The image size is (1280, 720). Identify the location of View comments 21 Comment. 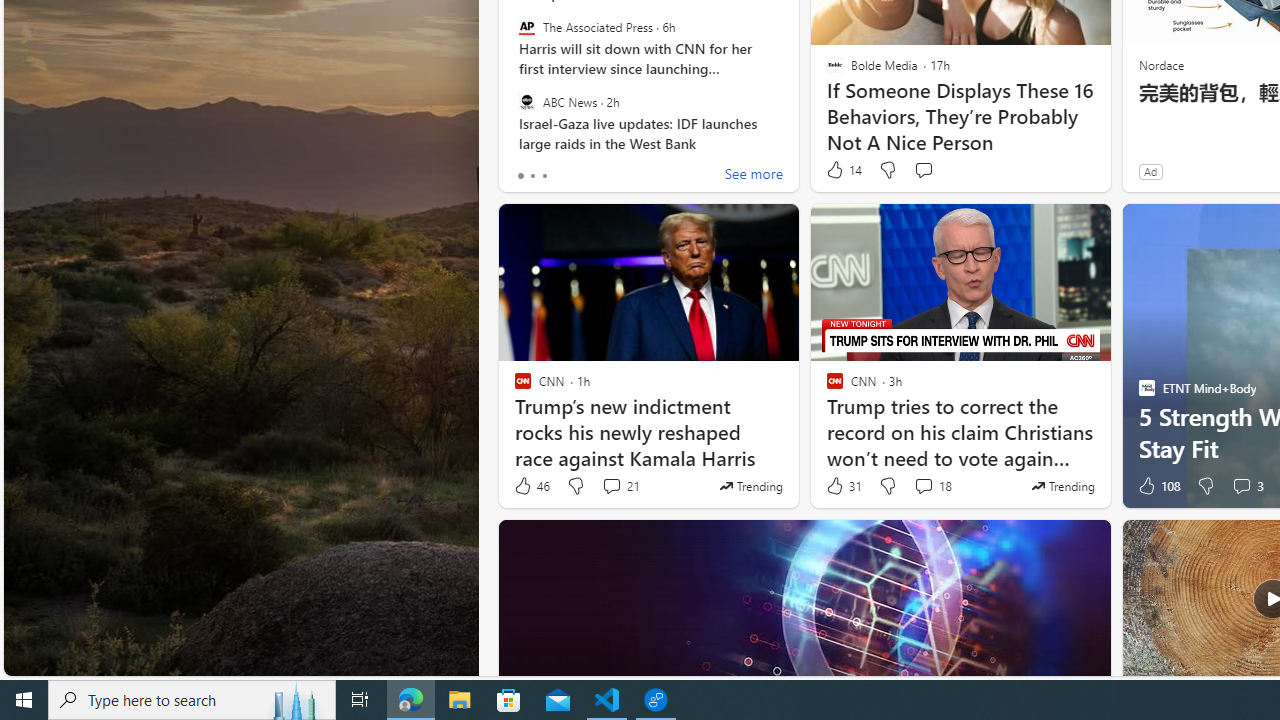
(620, 486).